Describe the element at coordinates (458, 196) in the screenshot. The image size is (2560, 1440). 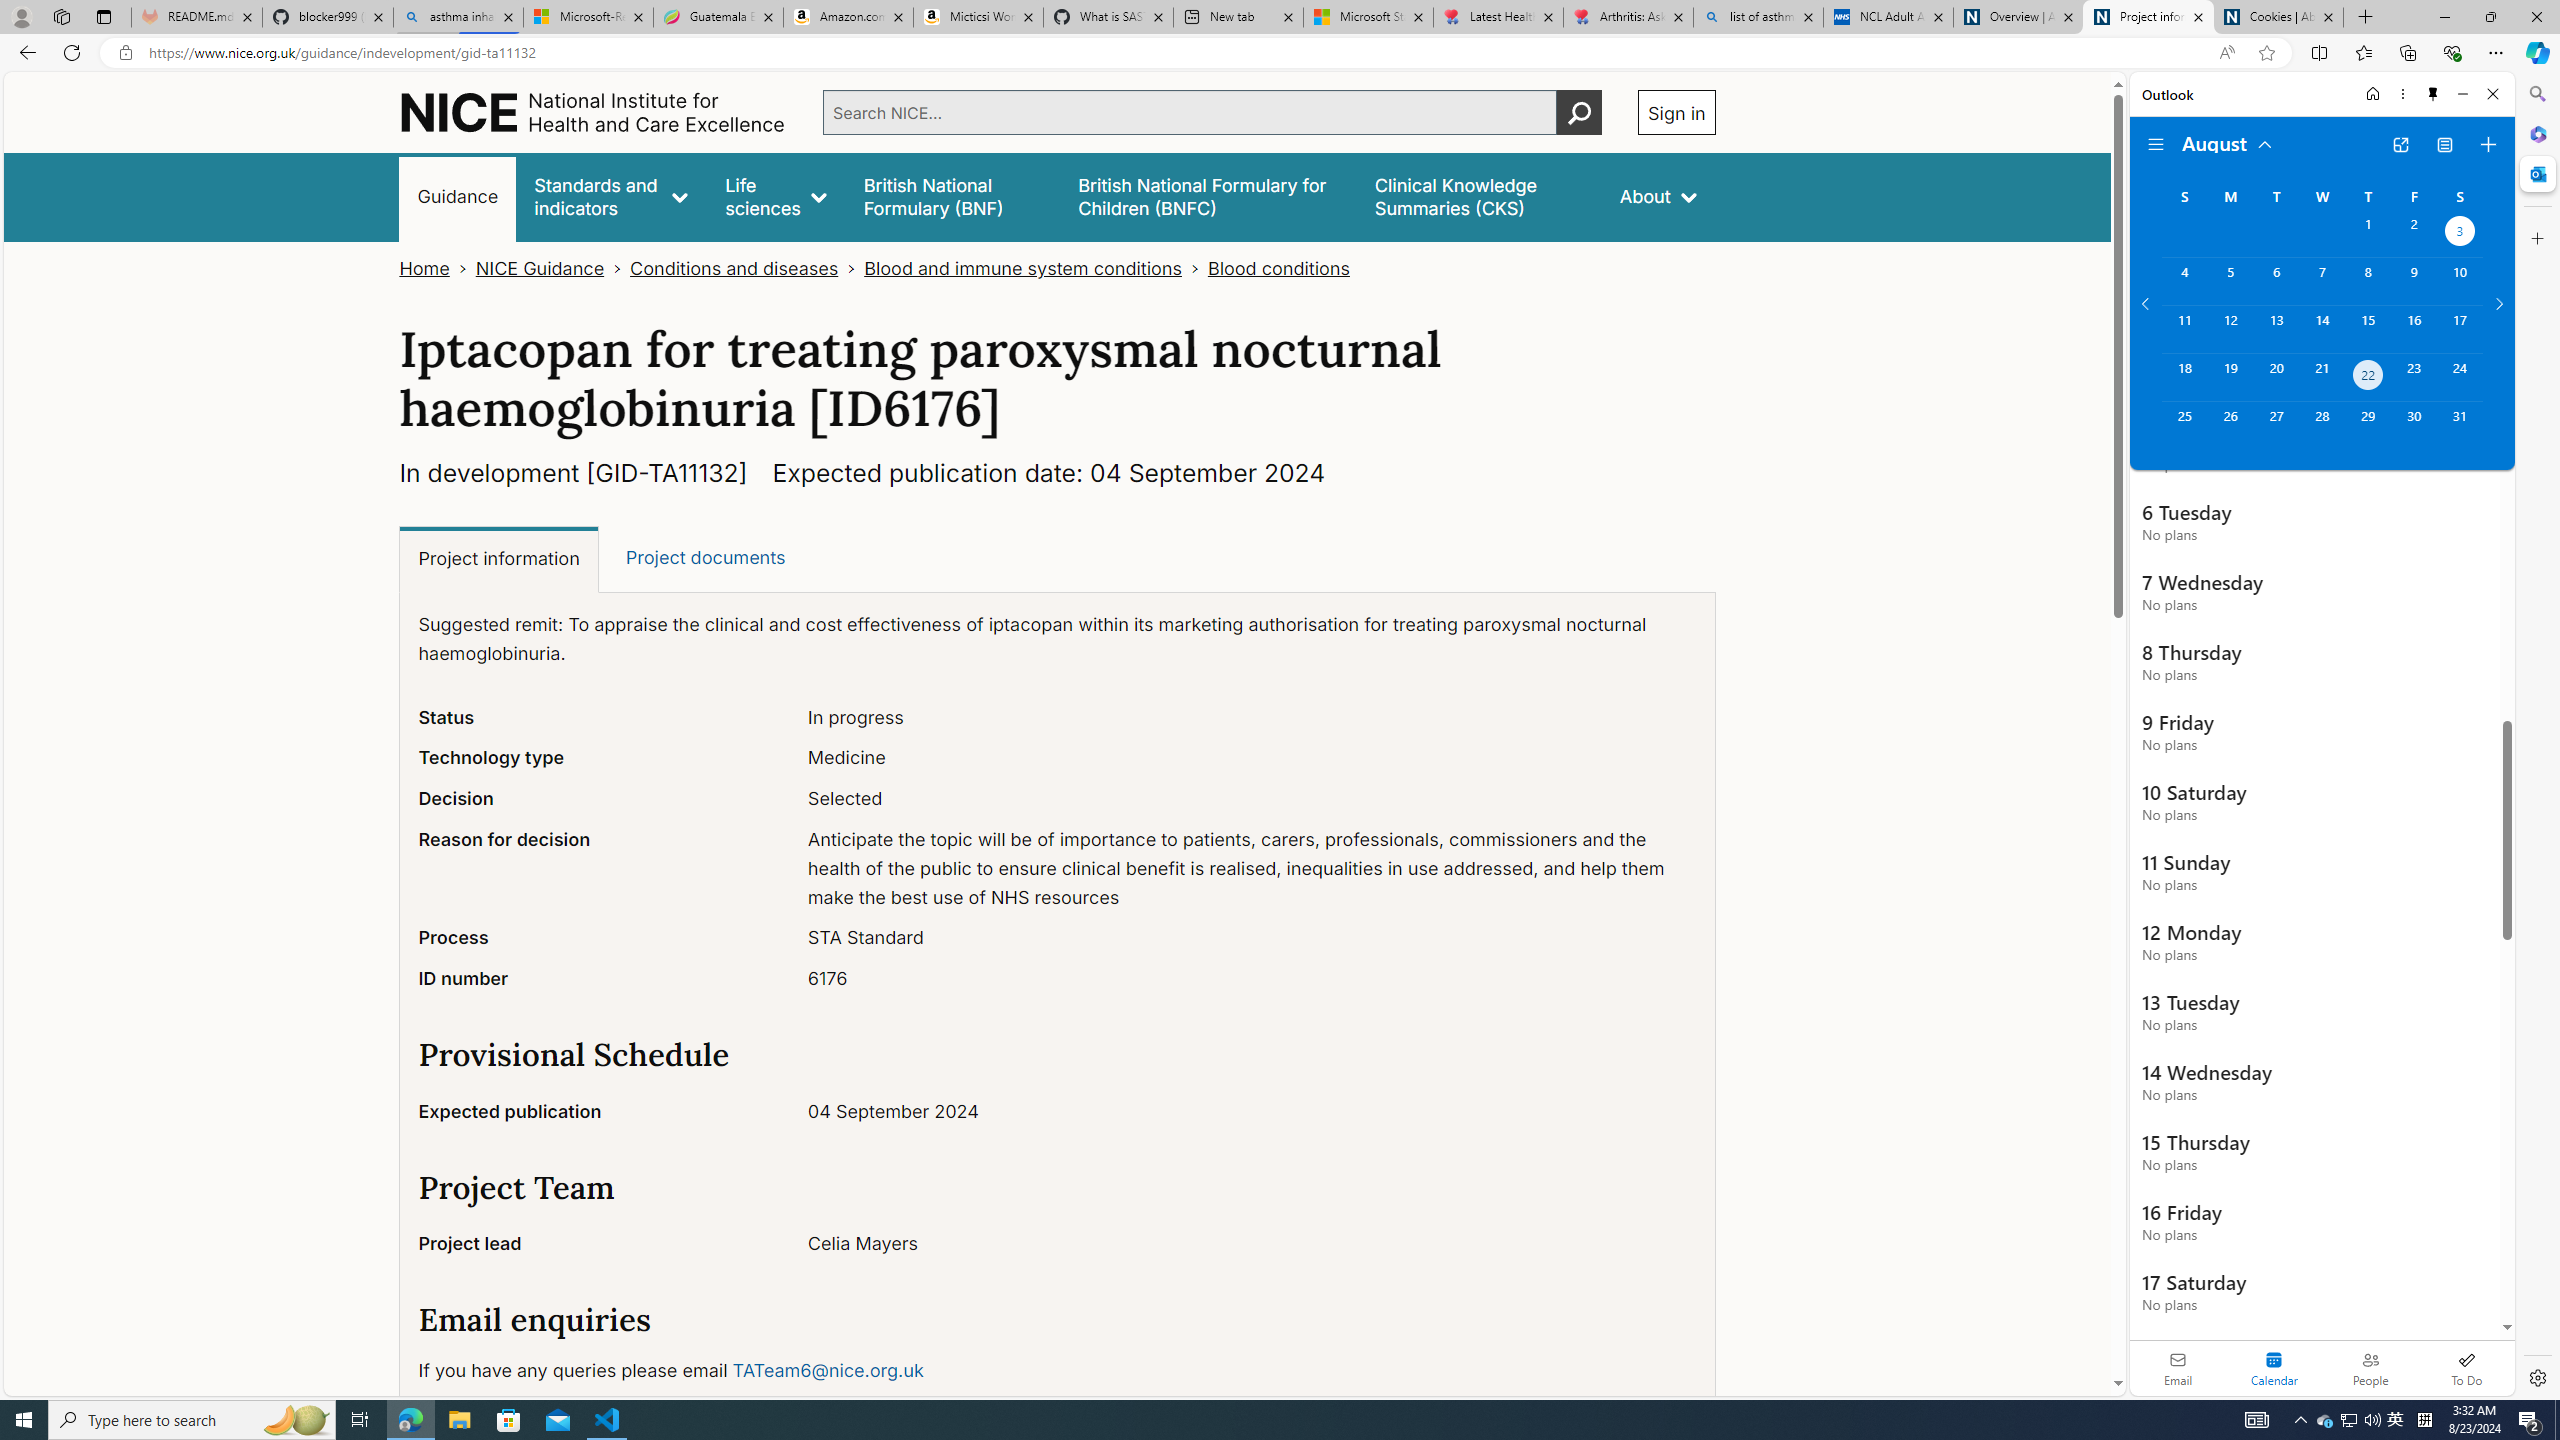
I see `Guidance` at that location.